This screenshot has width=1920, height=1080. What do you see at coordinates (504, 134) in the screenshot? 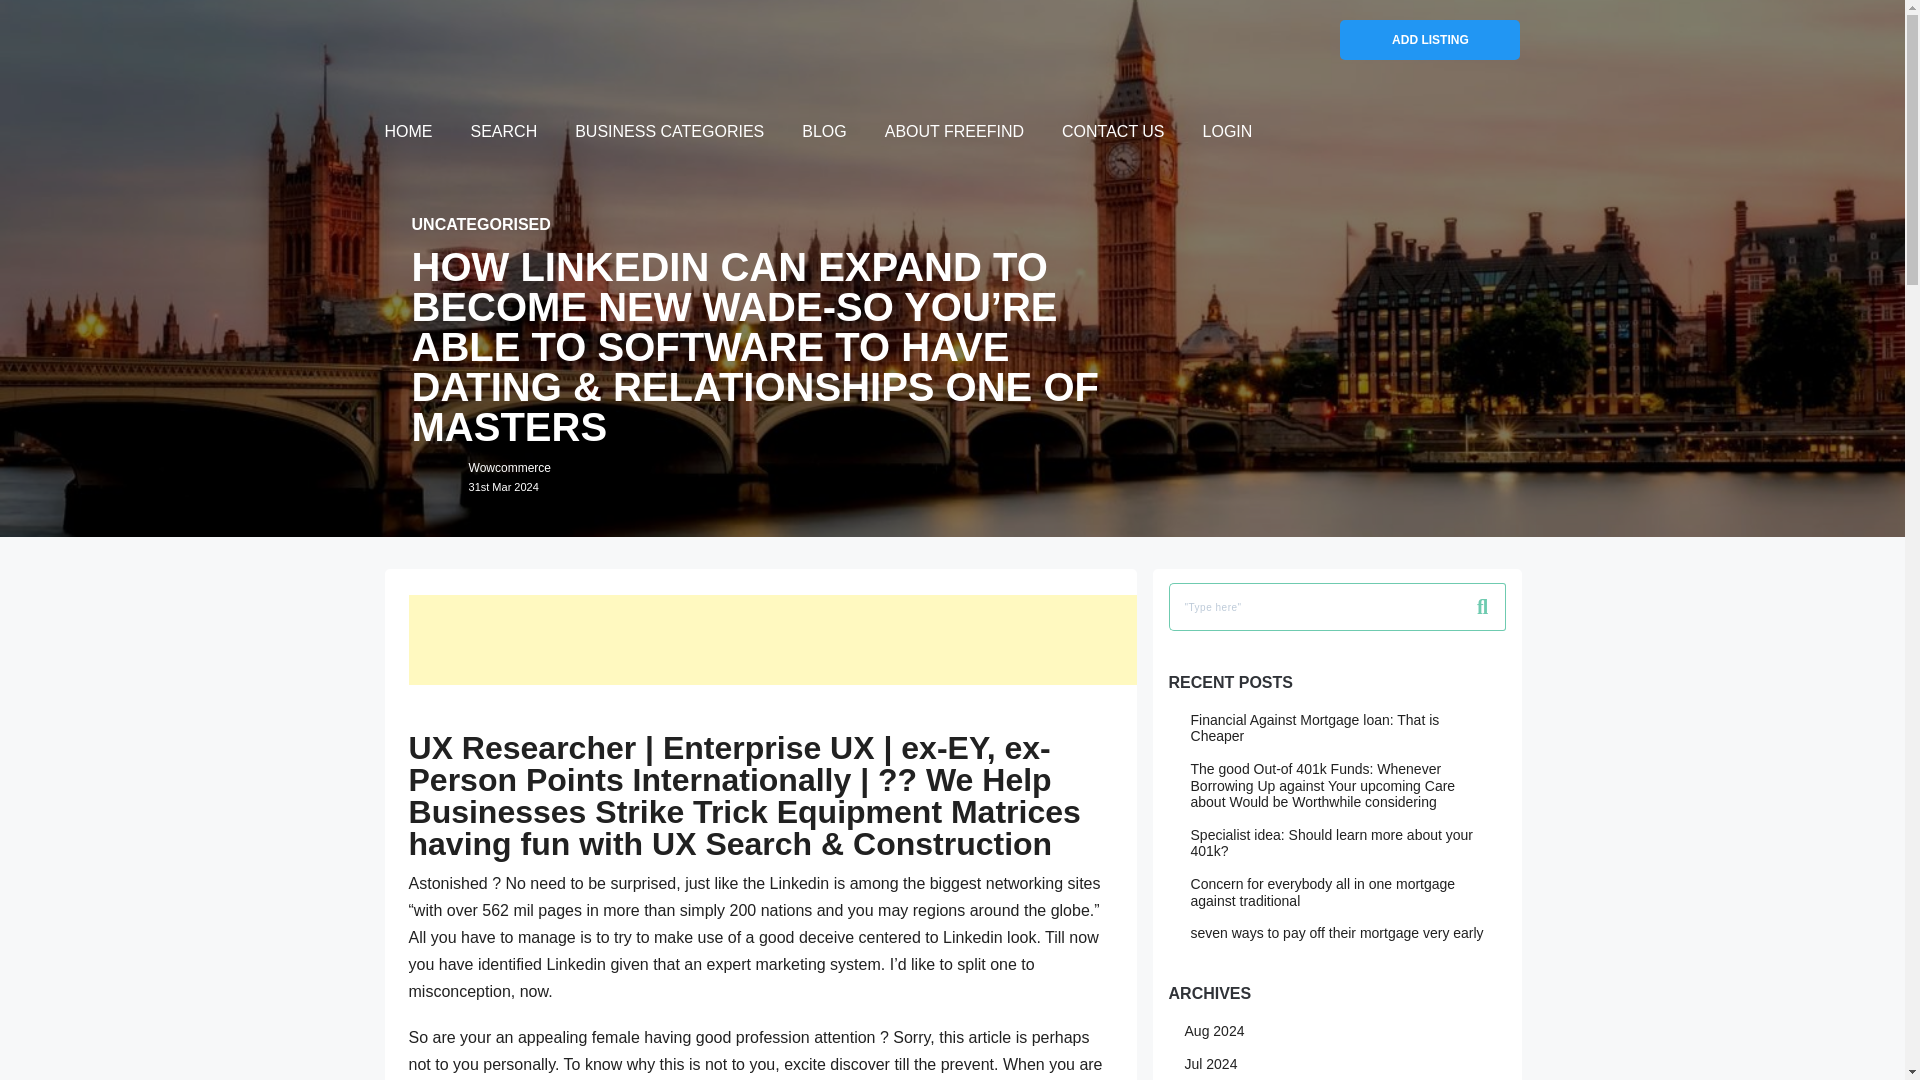
I see `HOME` at bounding box center [504, 134].